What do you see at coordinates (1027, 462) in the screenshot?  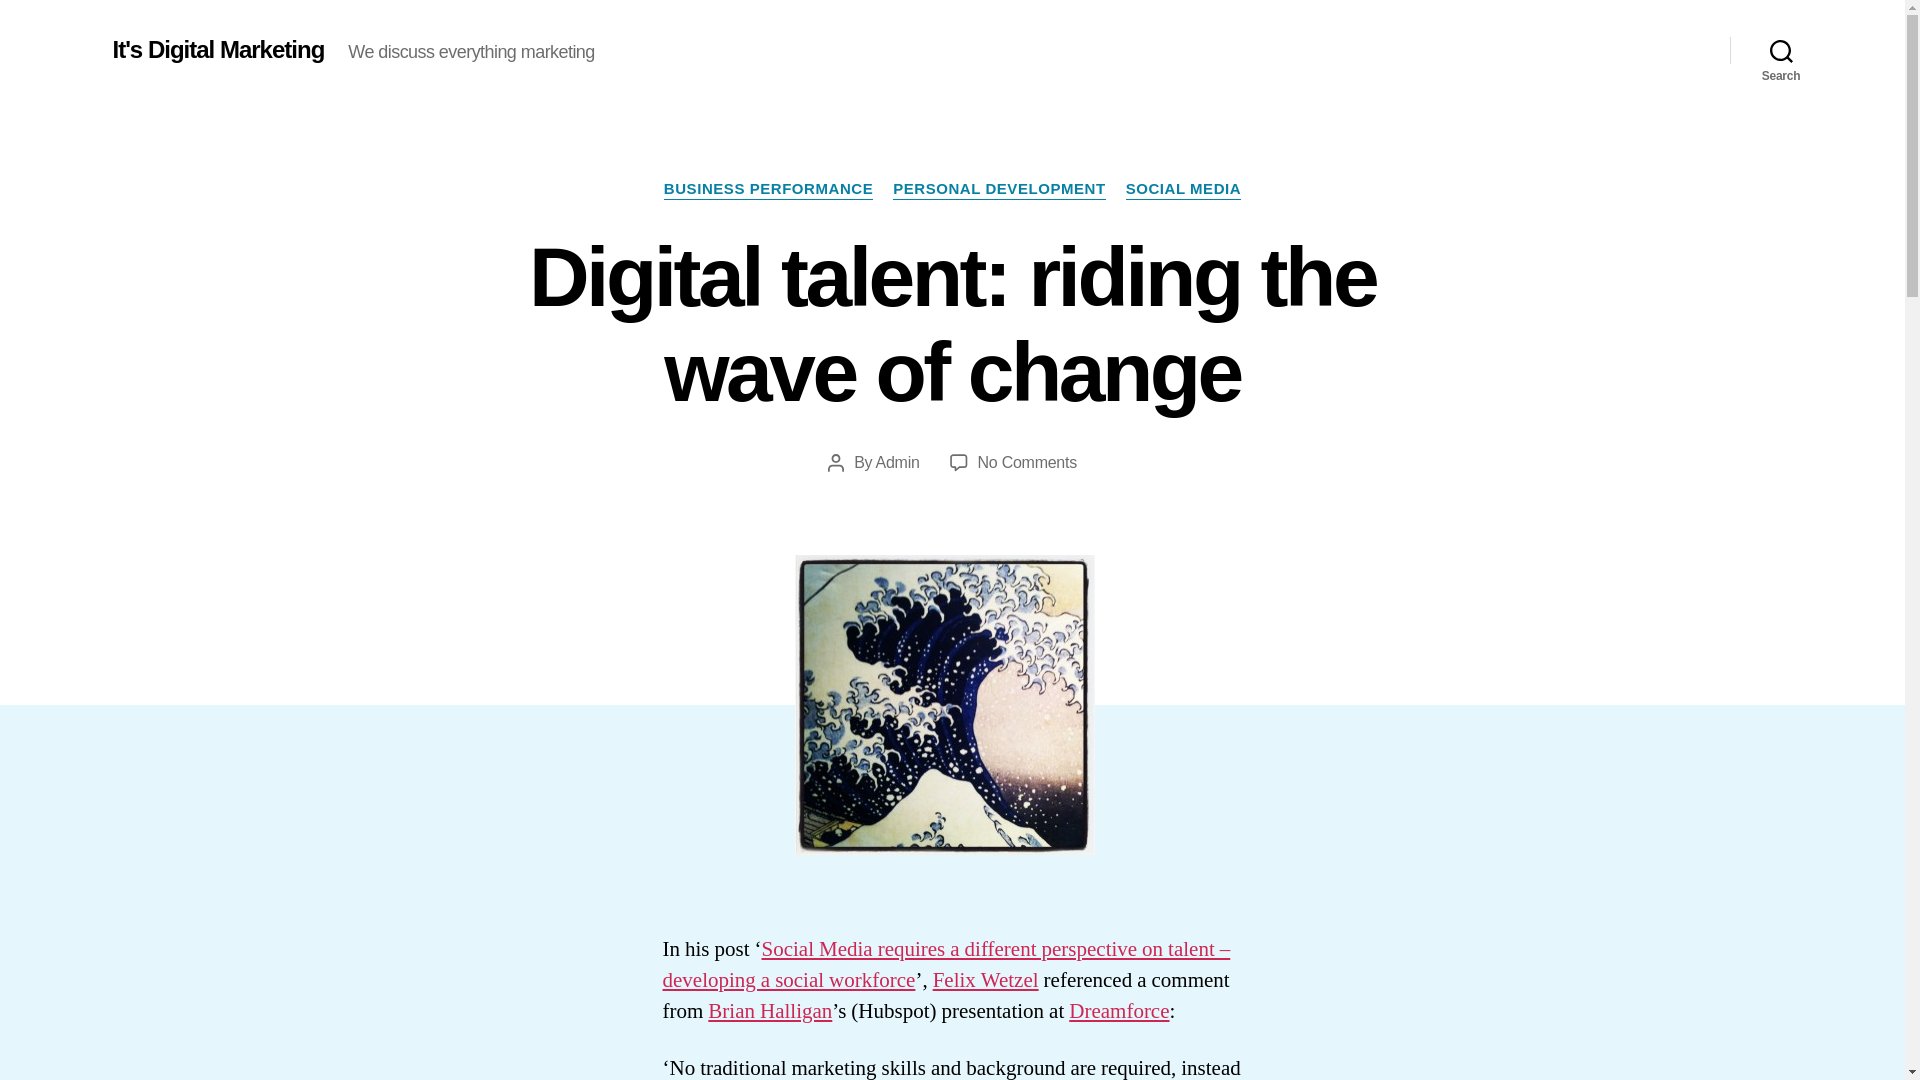 I see `PERSONAL DEVELOPMENT` at bounding box center [1027, 462].